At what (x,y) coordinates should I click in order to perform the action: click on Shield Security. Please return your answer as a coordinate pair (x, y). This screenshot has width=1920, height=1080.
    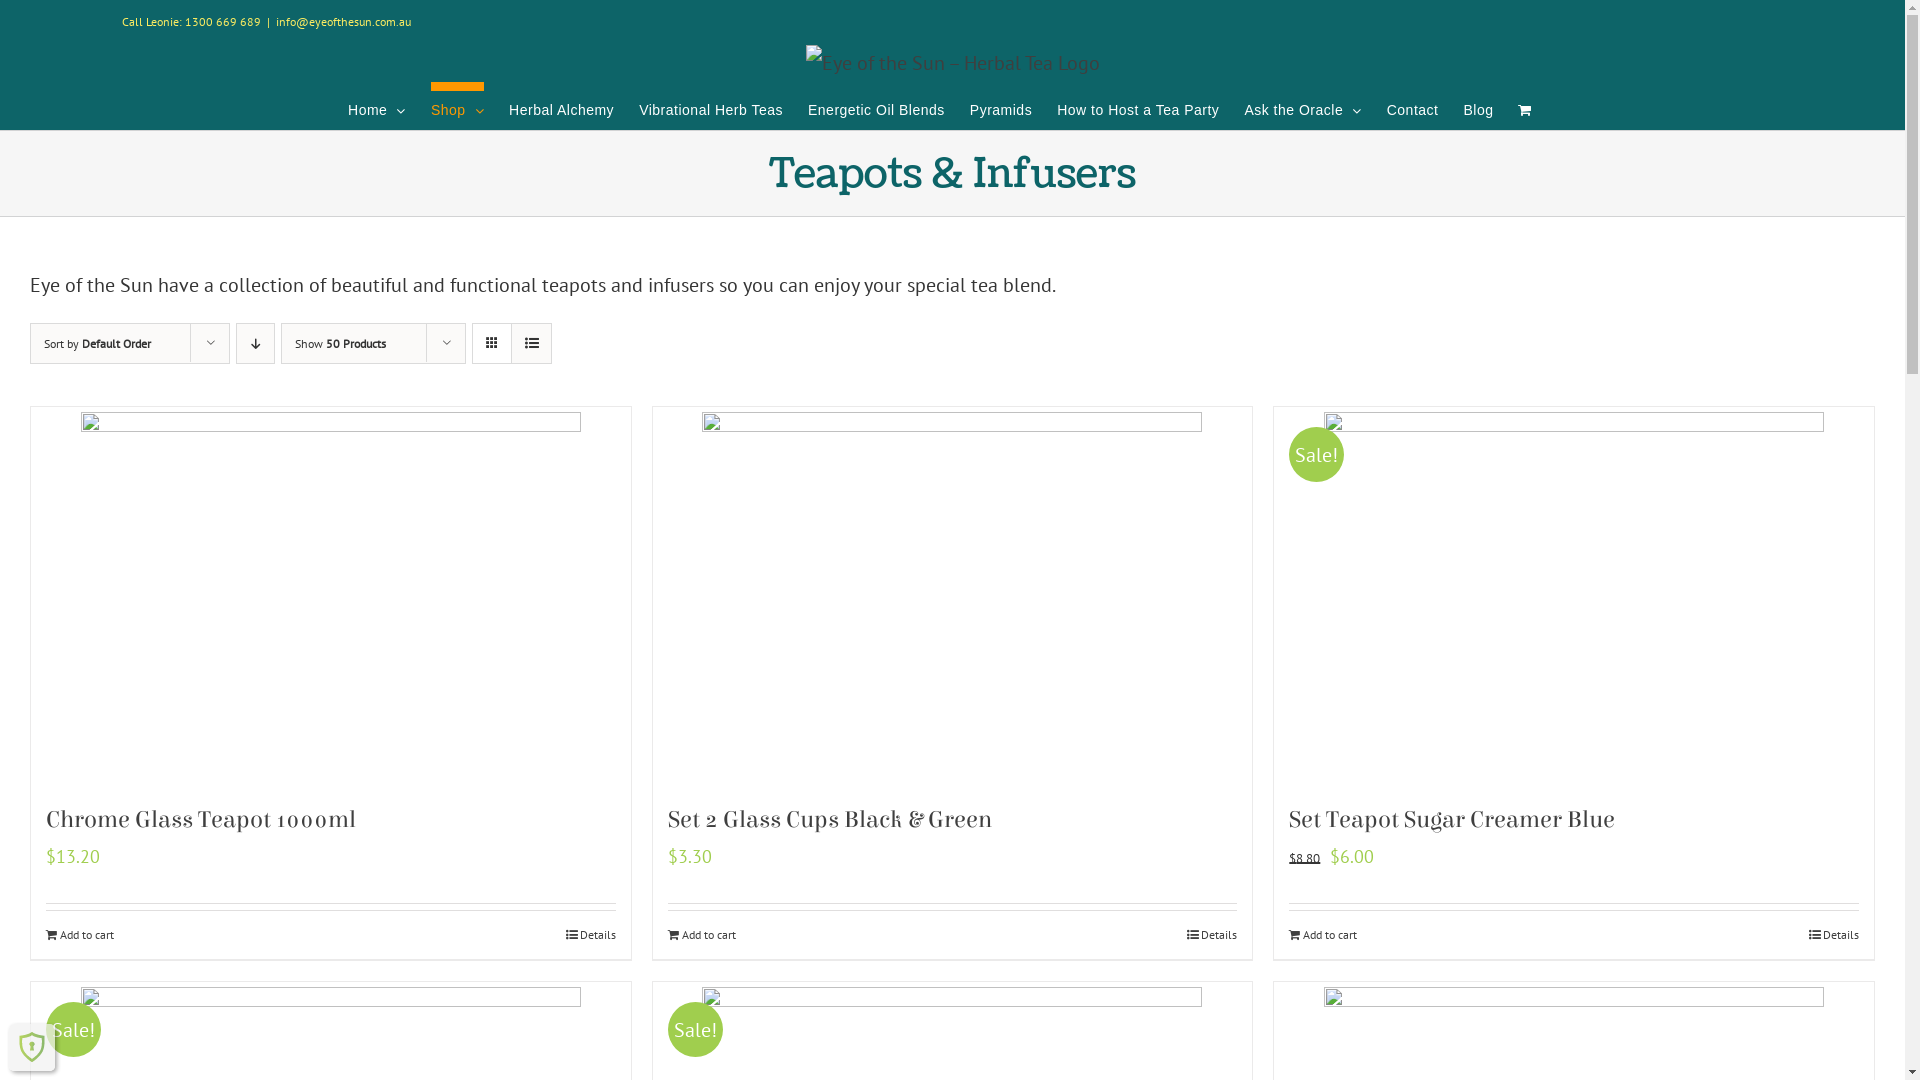
    Looking at the image, I should click on (32, 1047).